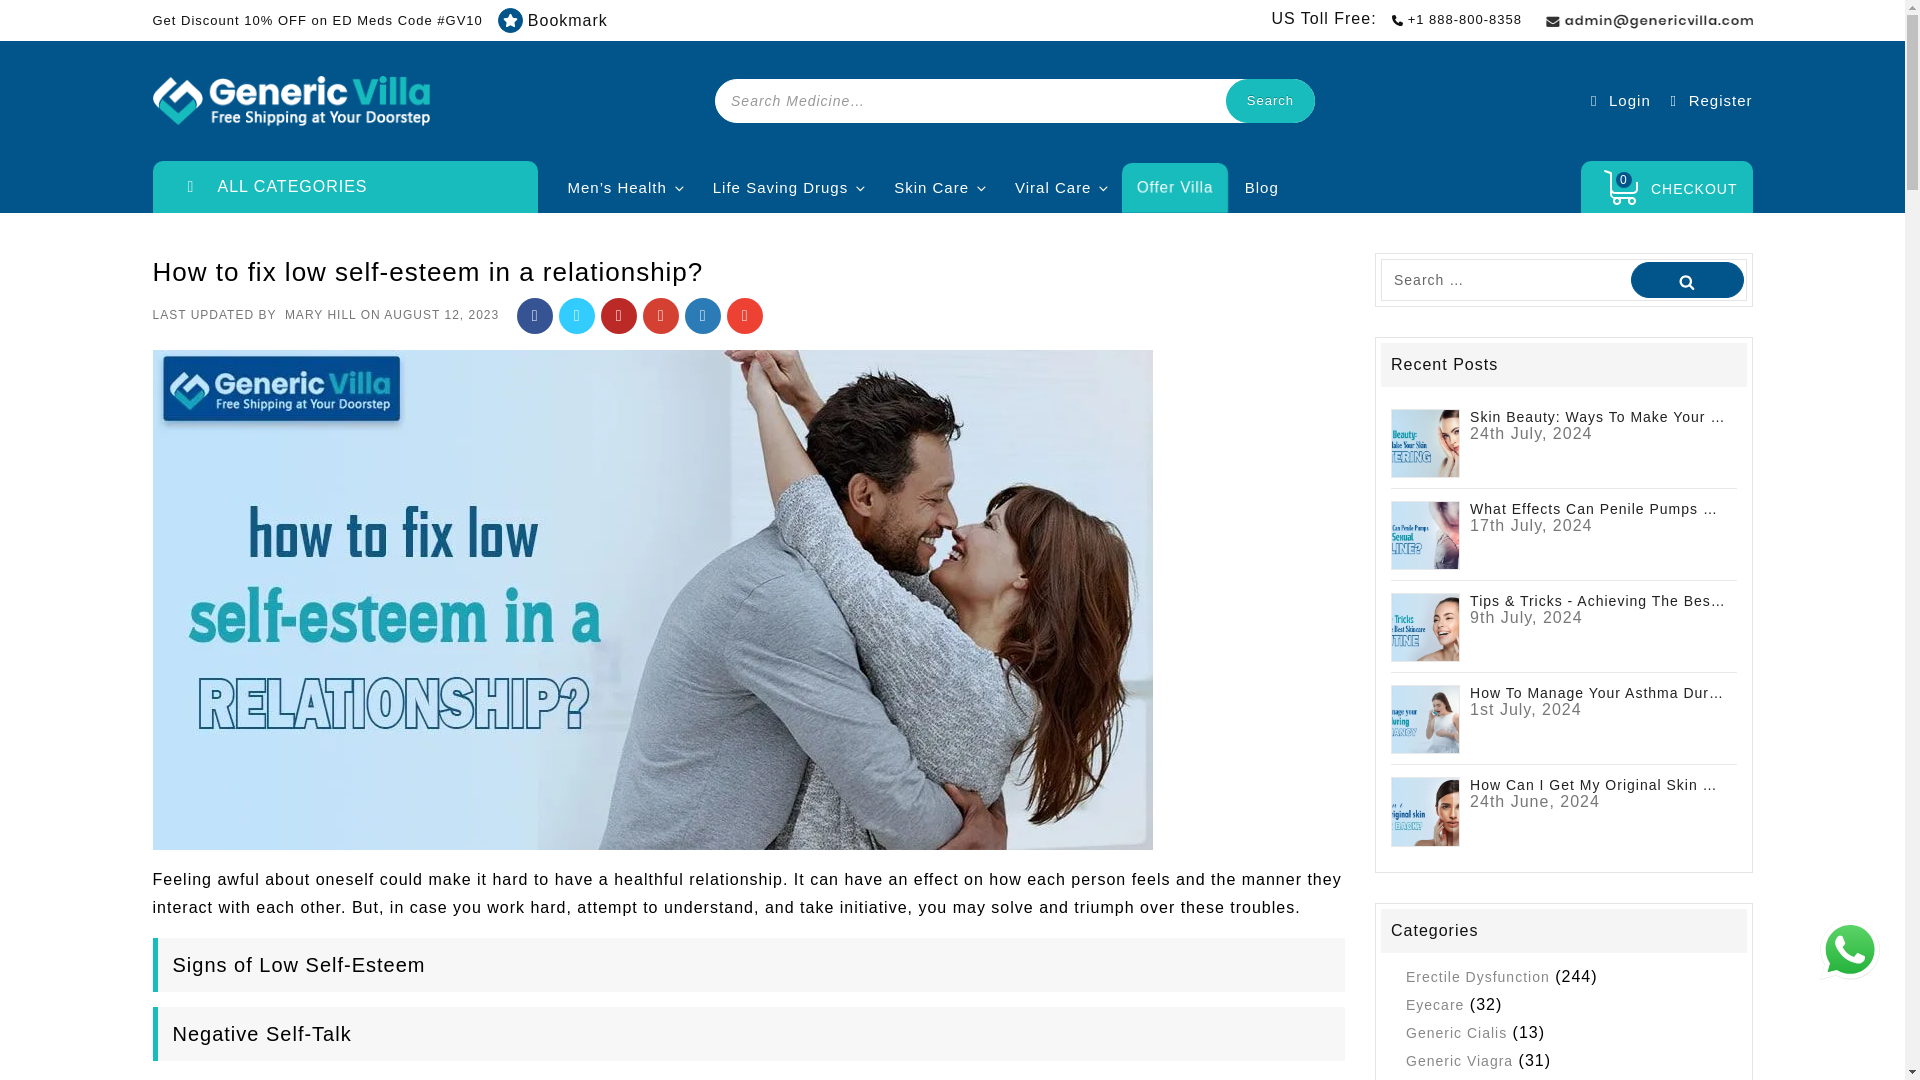  Describe the element at coordinates (1424, 718) in the screenshot. I see `How to manage your asthma during pregnancy` at that location.